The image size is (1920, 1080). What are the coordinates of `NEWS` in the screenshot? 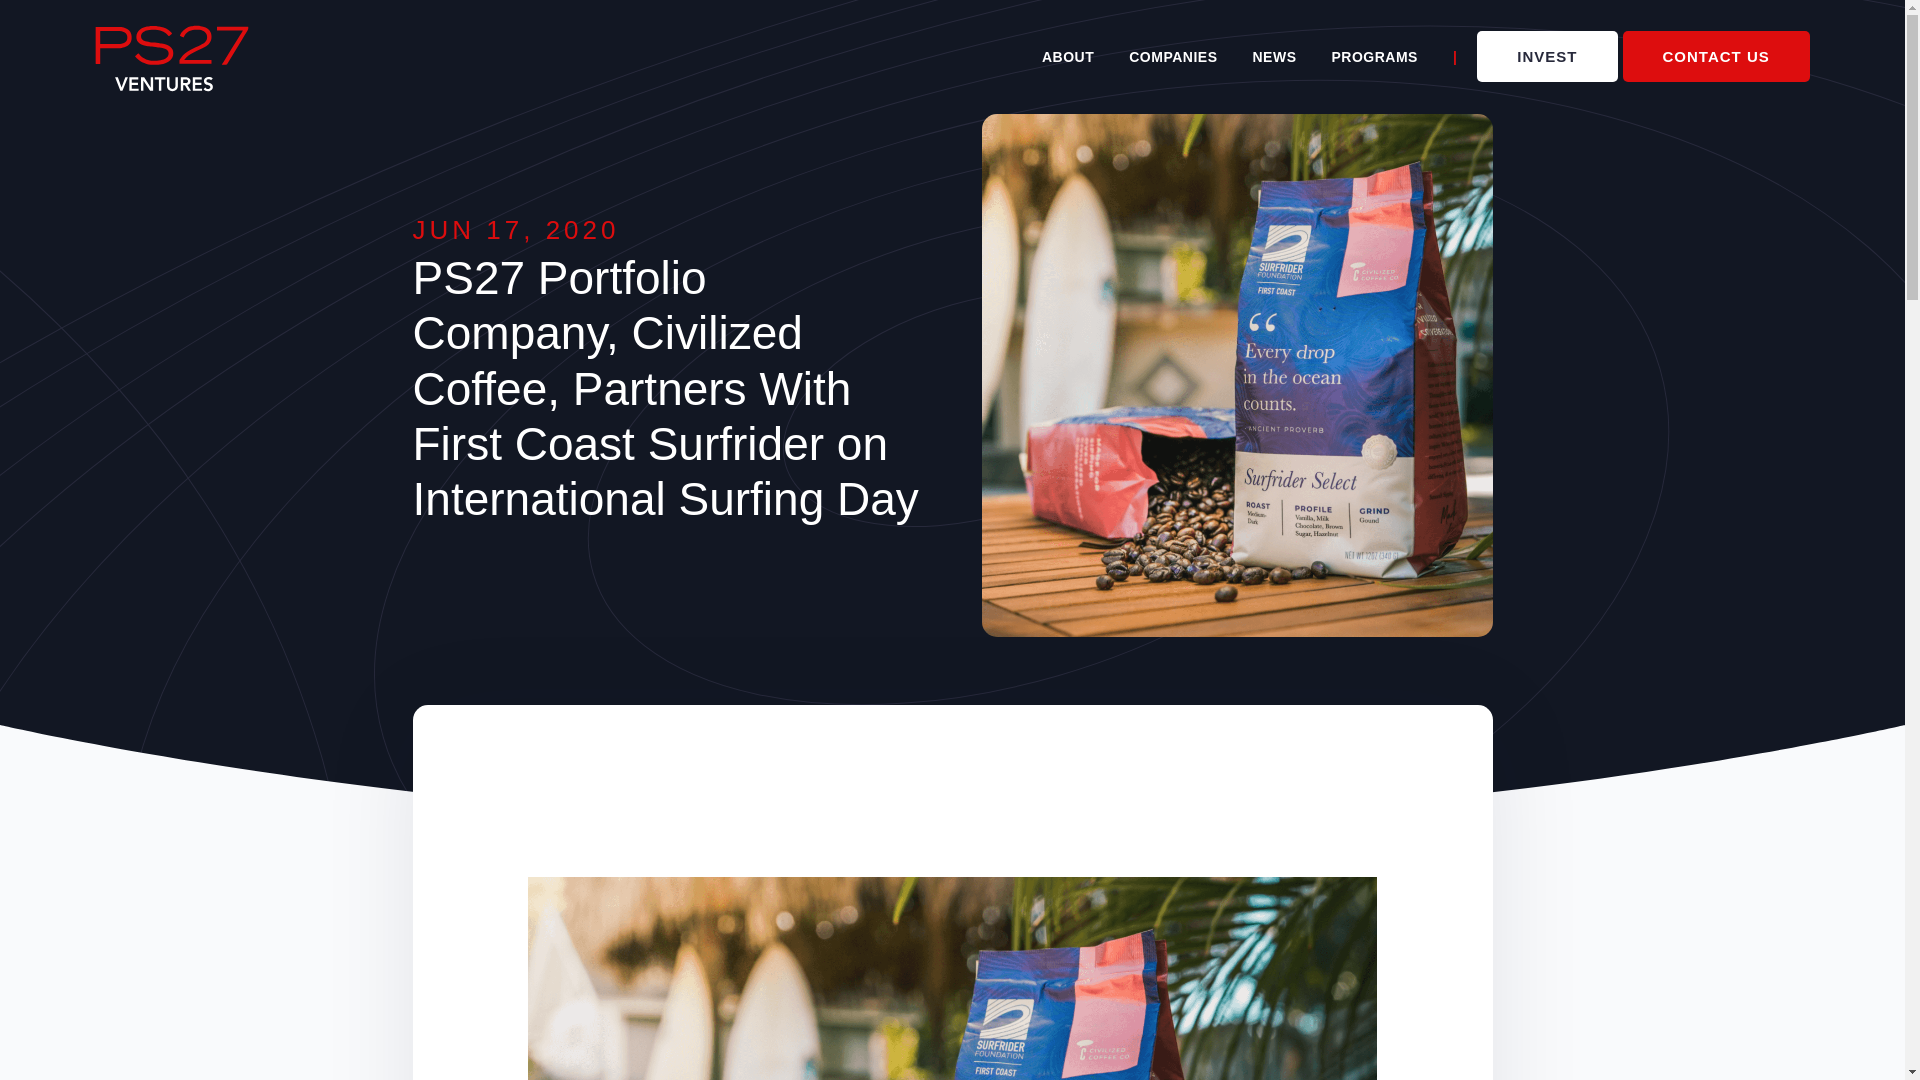 It's located at (1274, 55).